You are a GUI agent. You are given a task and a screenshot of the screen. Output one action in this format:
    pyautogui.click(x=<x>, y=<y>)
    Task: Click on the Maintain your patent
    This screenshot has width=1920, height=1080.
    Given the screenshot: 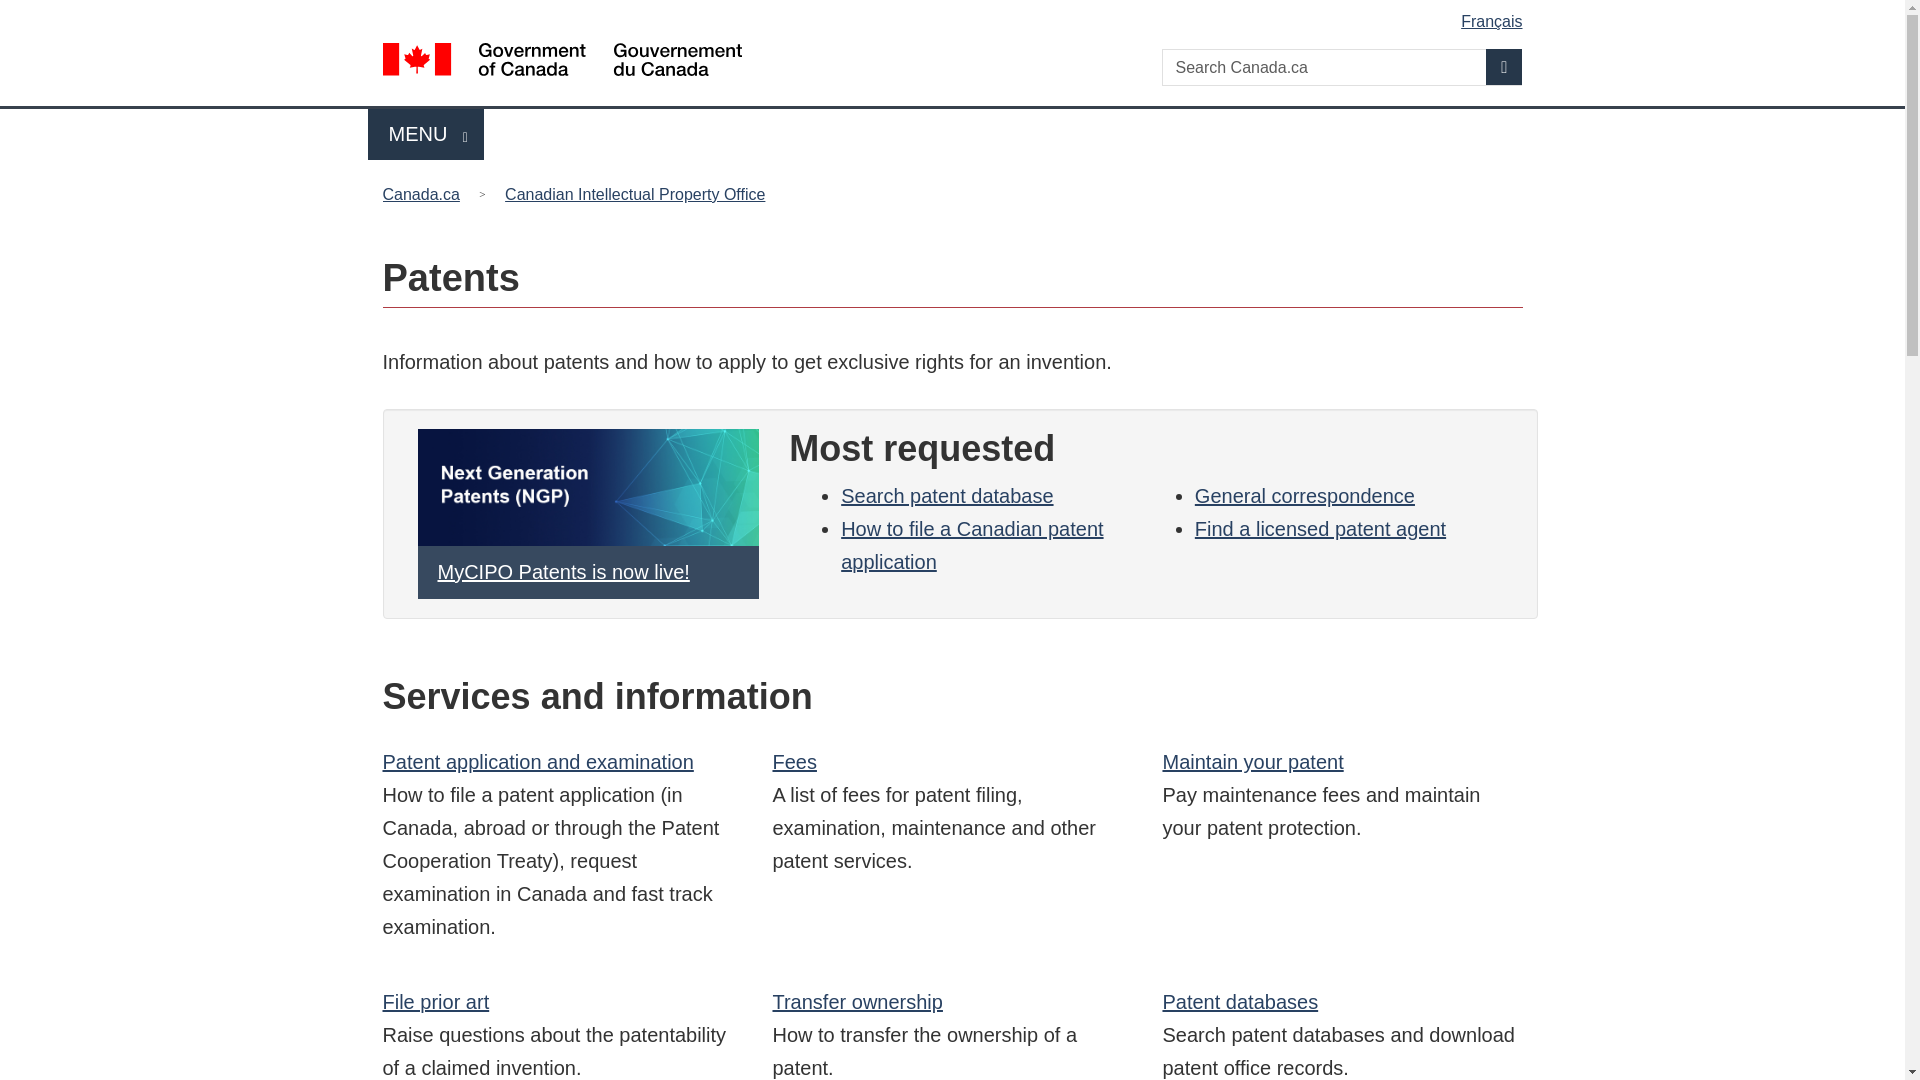 What is the action you would take?
    pyautogui.click(x=971, y=546)
    